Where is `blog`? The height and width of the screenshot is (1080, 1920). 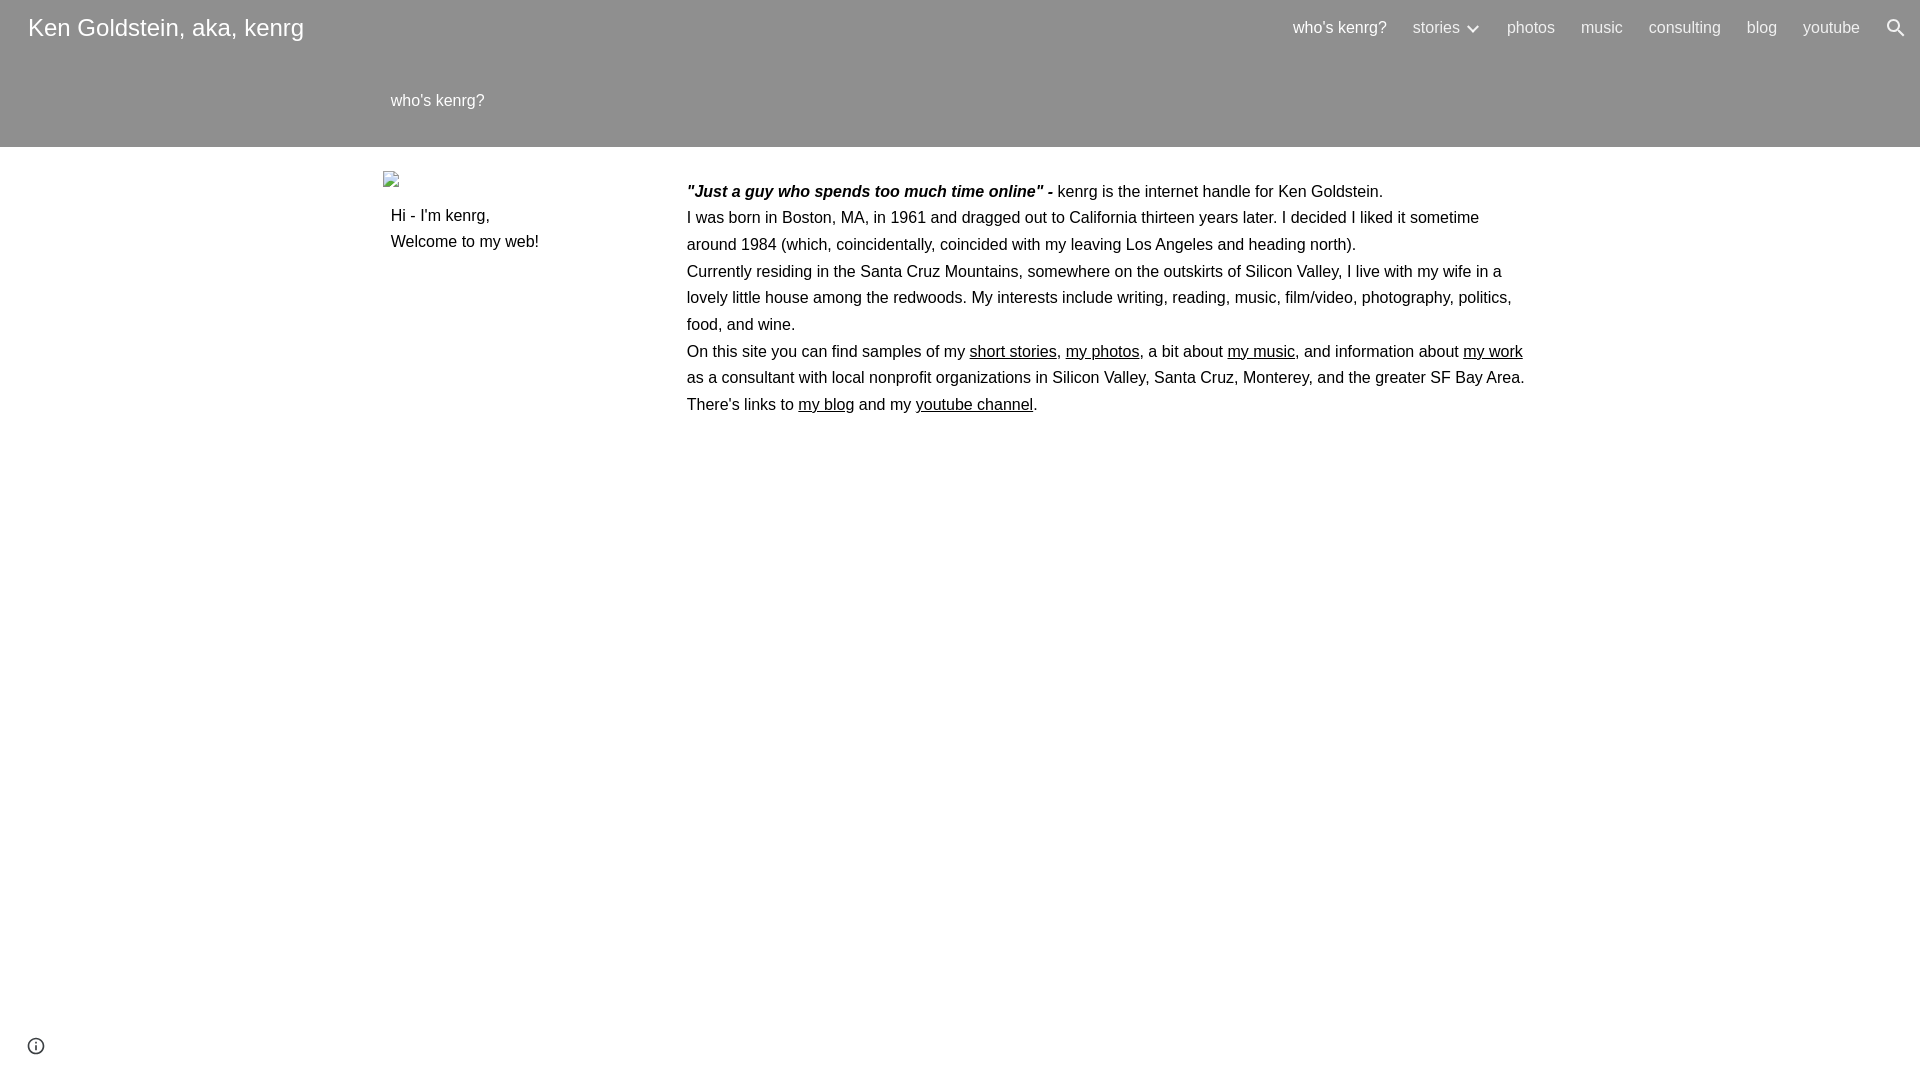
blog is located at coordinates (1762, 28).